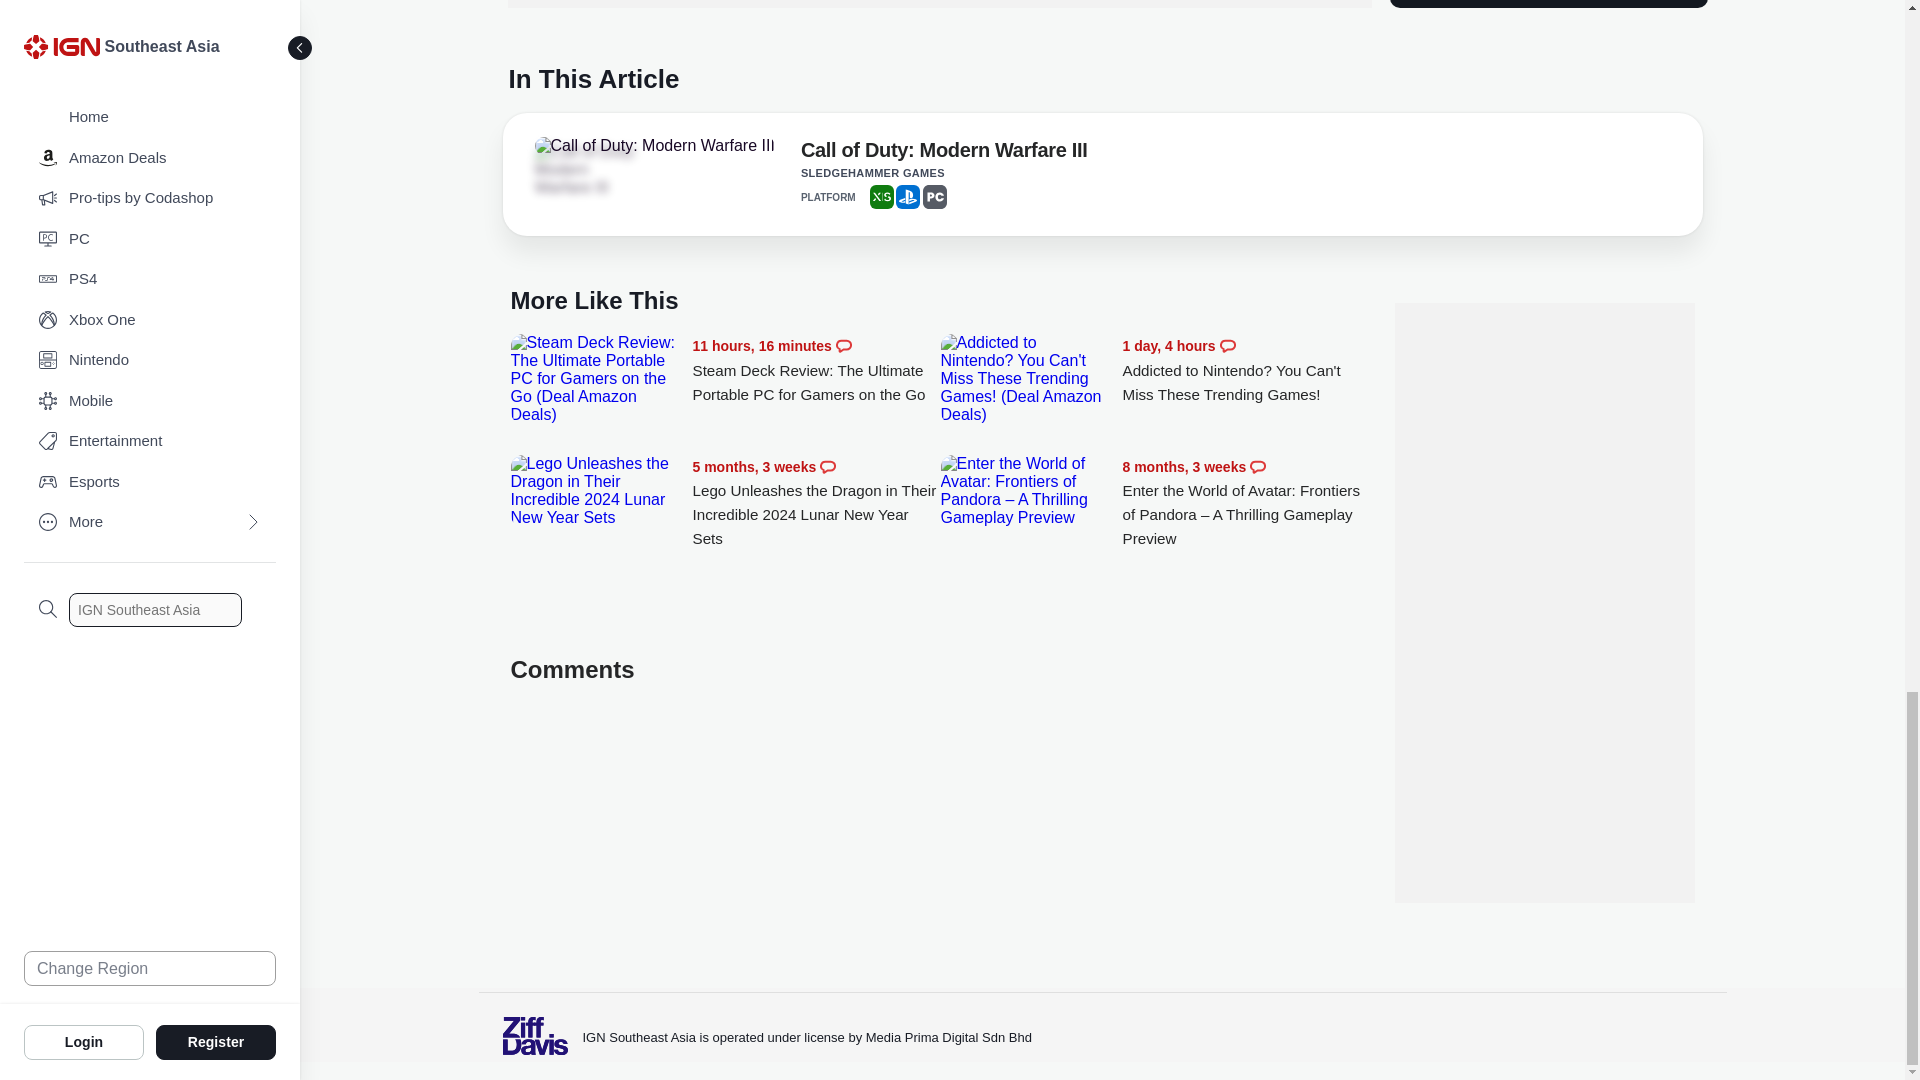  What do you see at coordinates (934, 196) in the screenshot?
I see `PC` at bounding box center [934, 196].